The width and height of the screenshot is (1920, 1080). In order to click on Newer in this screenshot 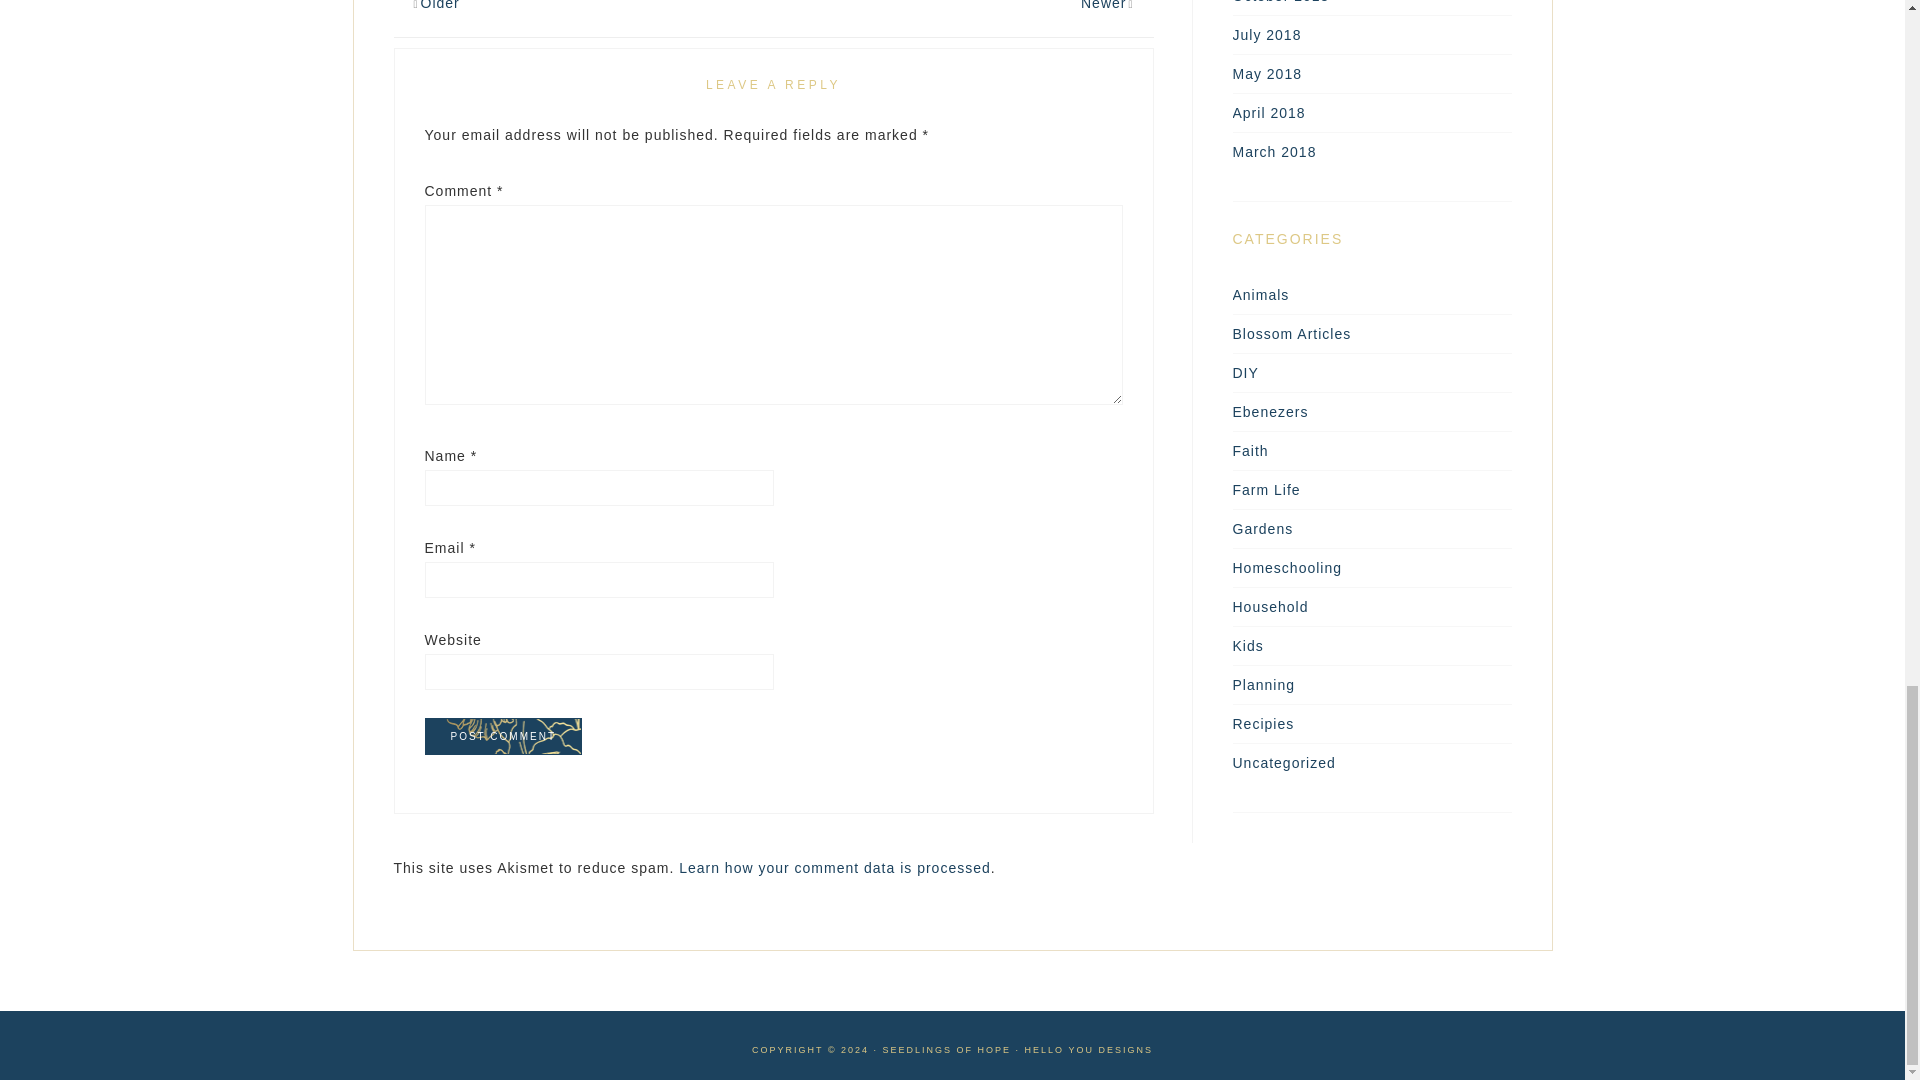, I will do `click(1102, 5)`.